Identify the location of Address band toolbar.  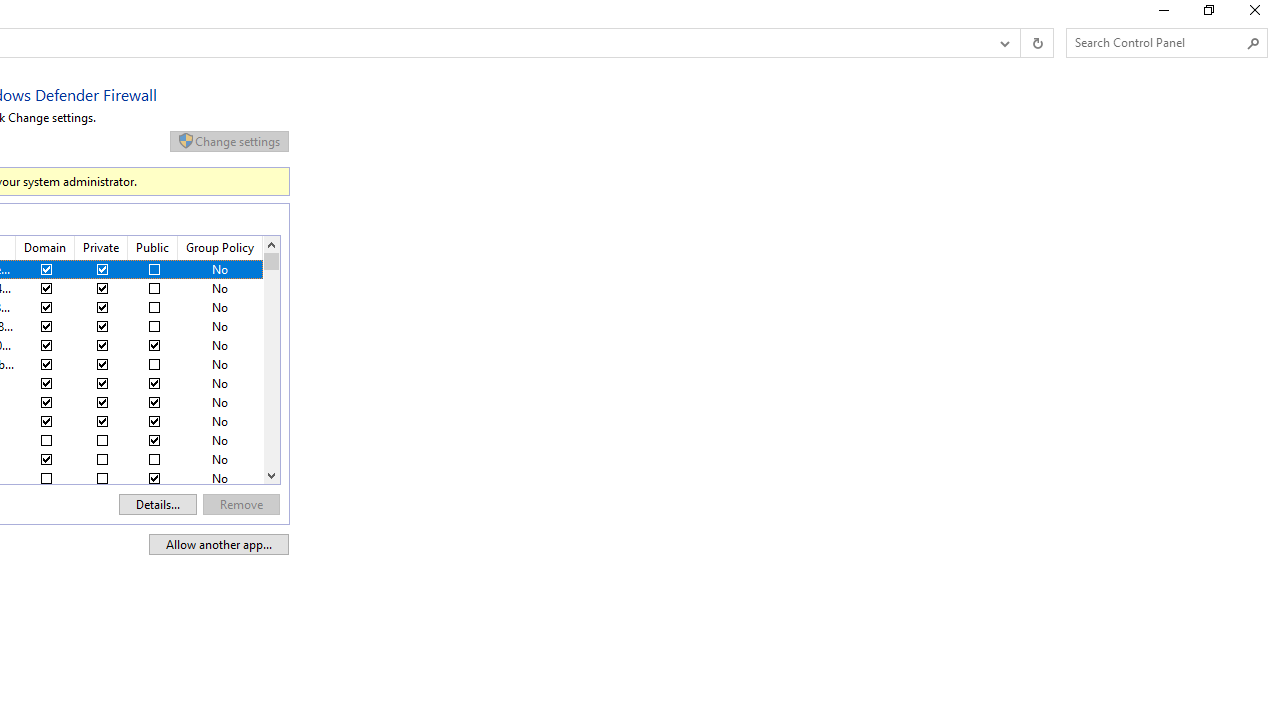
(1020, 43).